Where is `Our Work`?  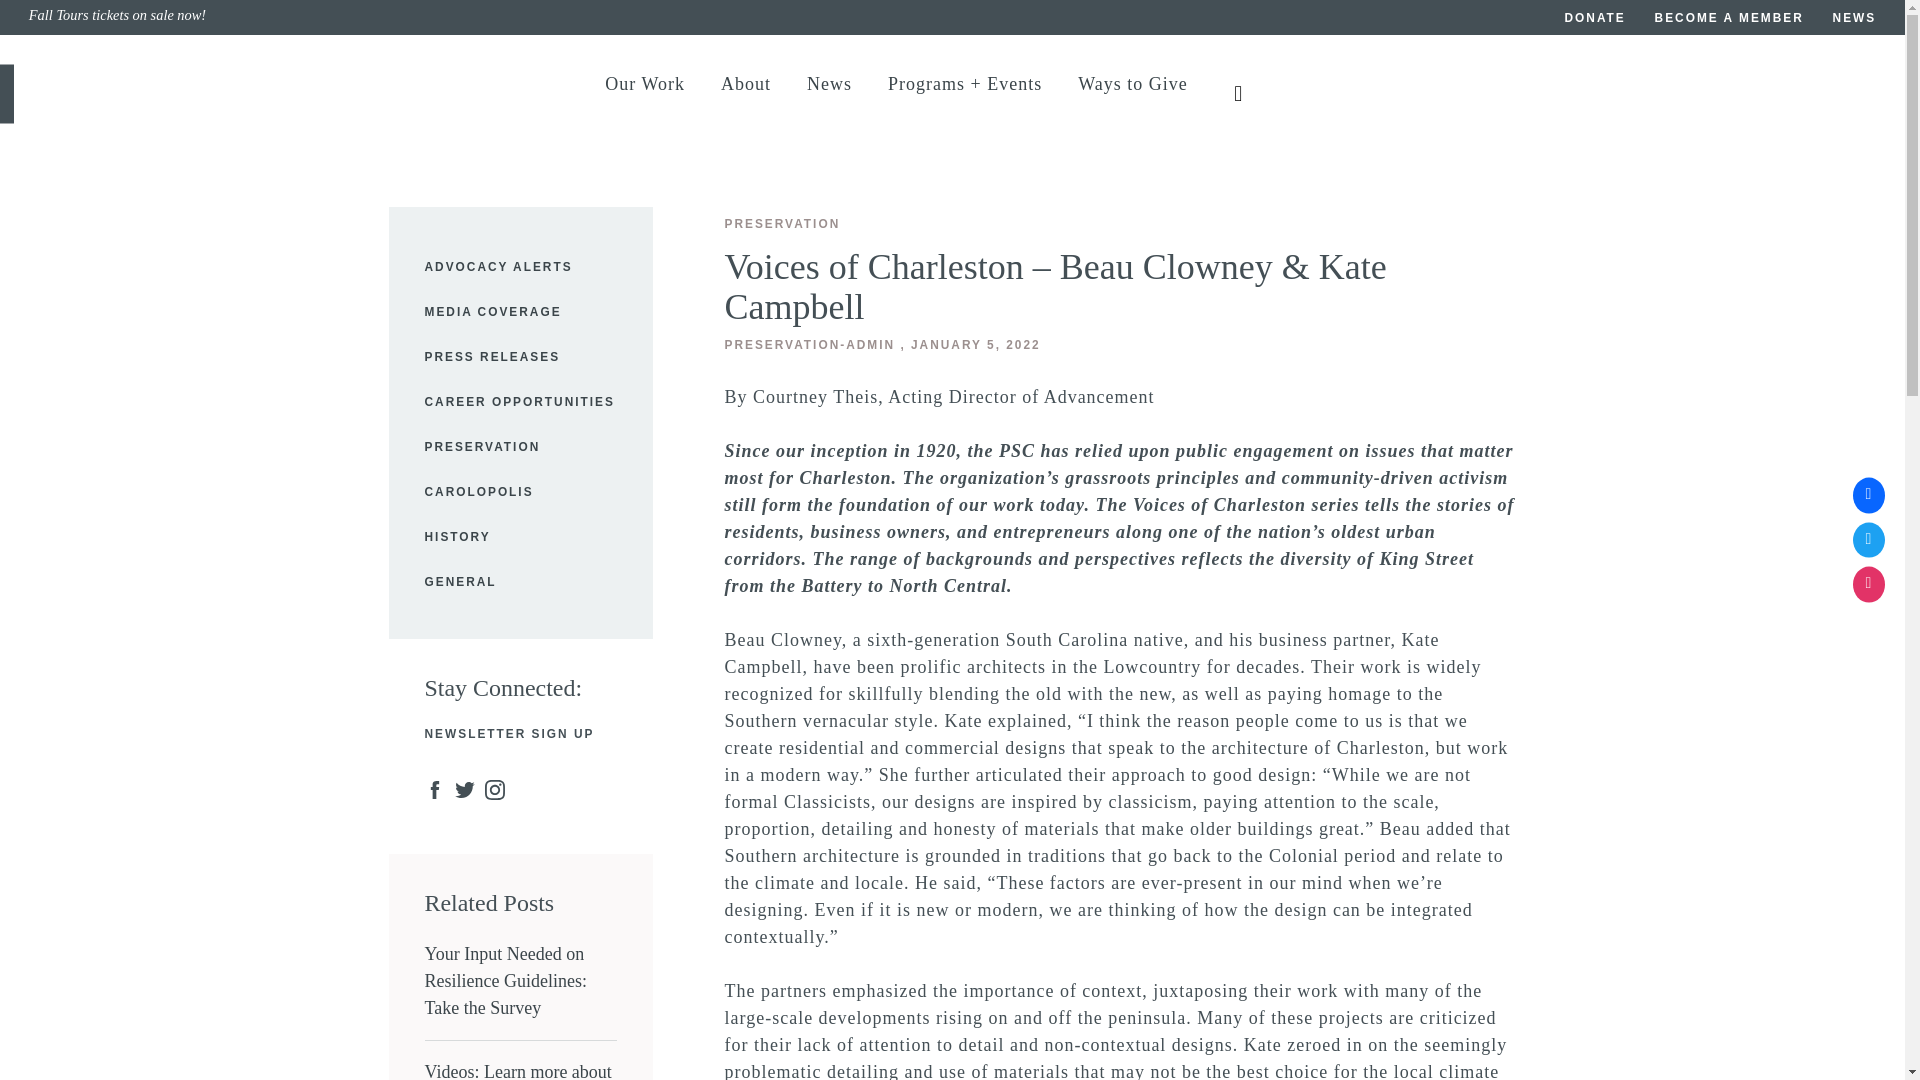
Our Work is located at coordinates (644, 94).